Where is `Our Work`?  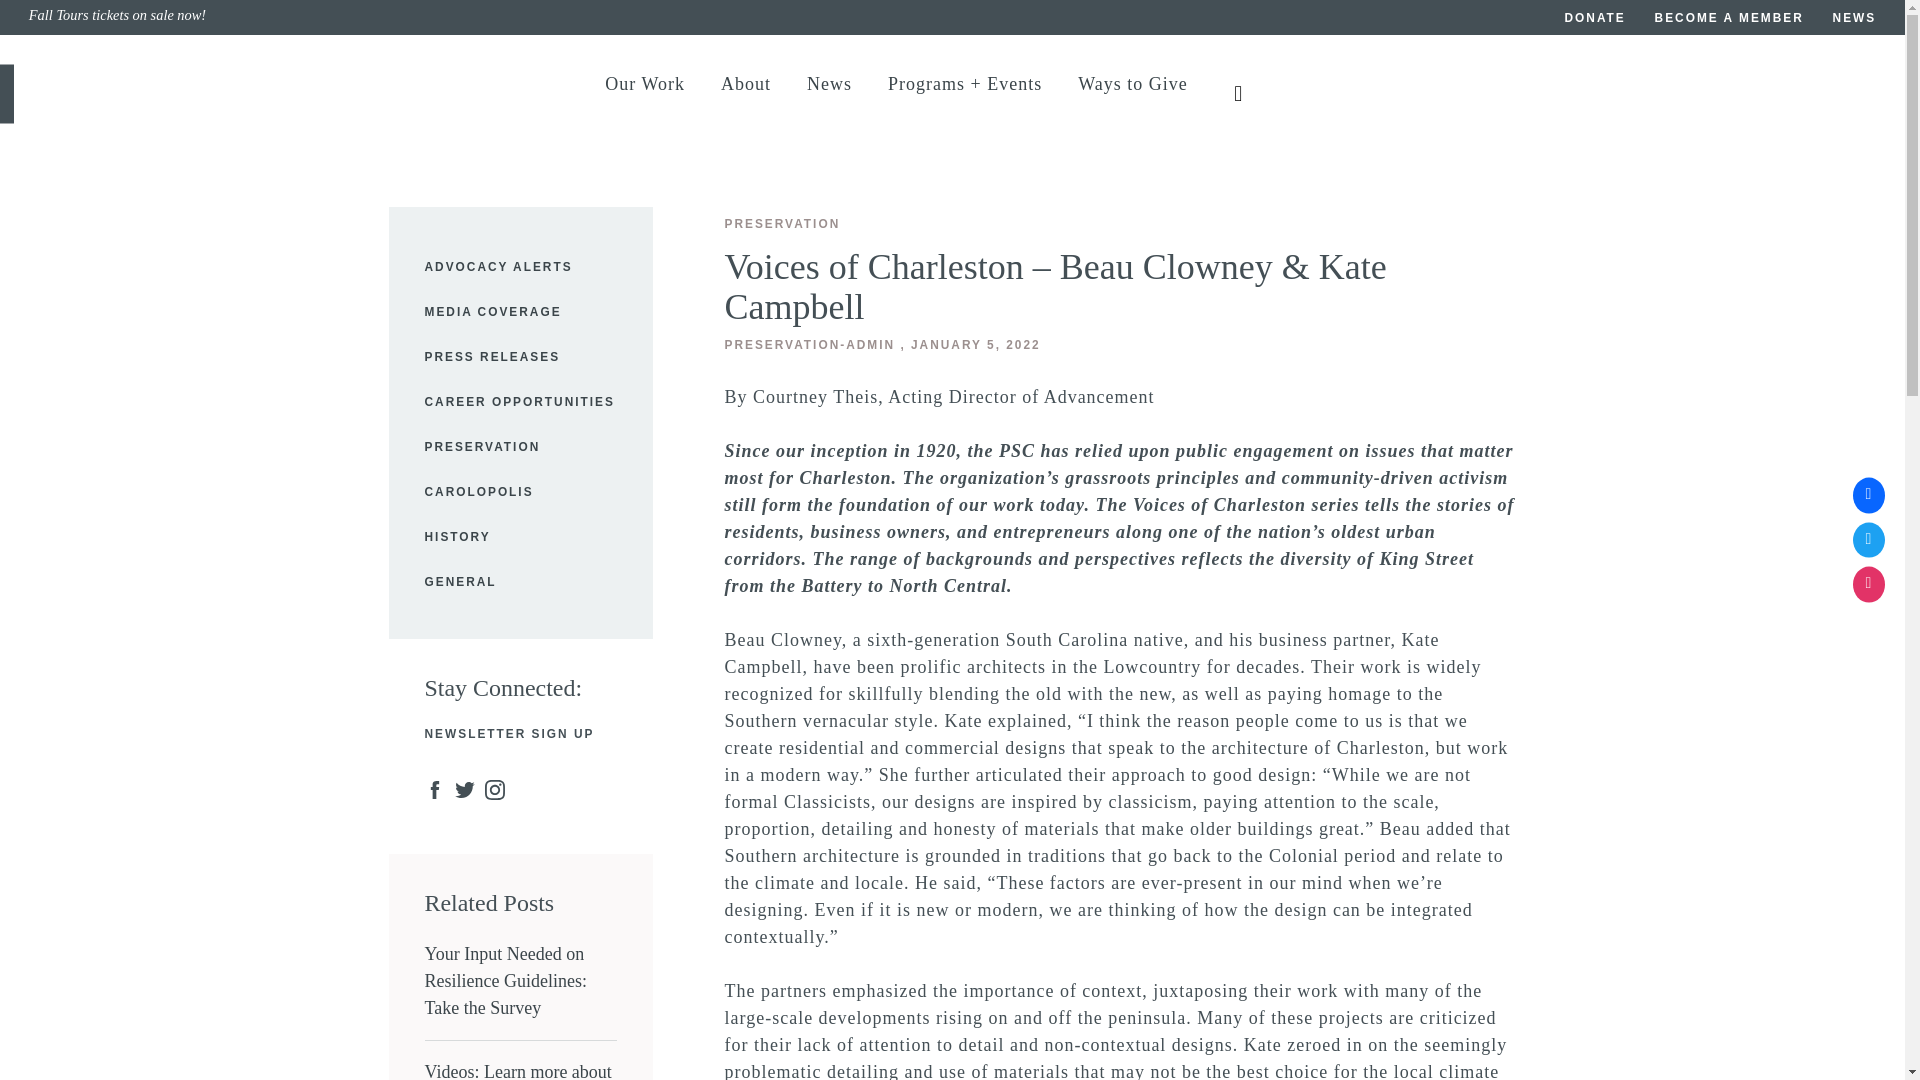
Our Work is located at coordinates (644, 94).